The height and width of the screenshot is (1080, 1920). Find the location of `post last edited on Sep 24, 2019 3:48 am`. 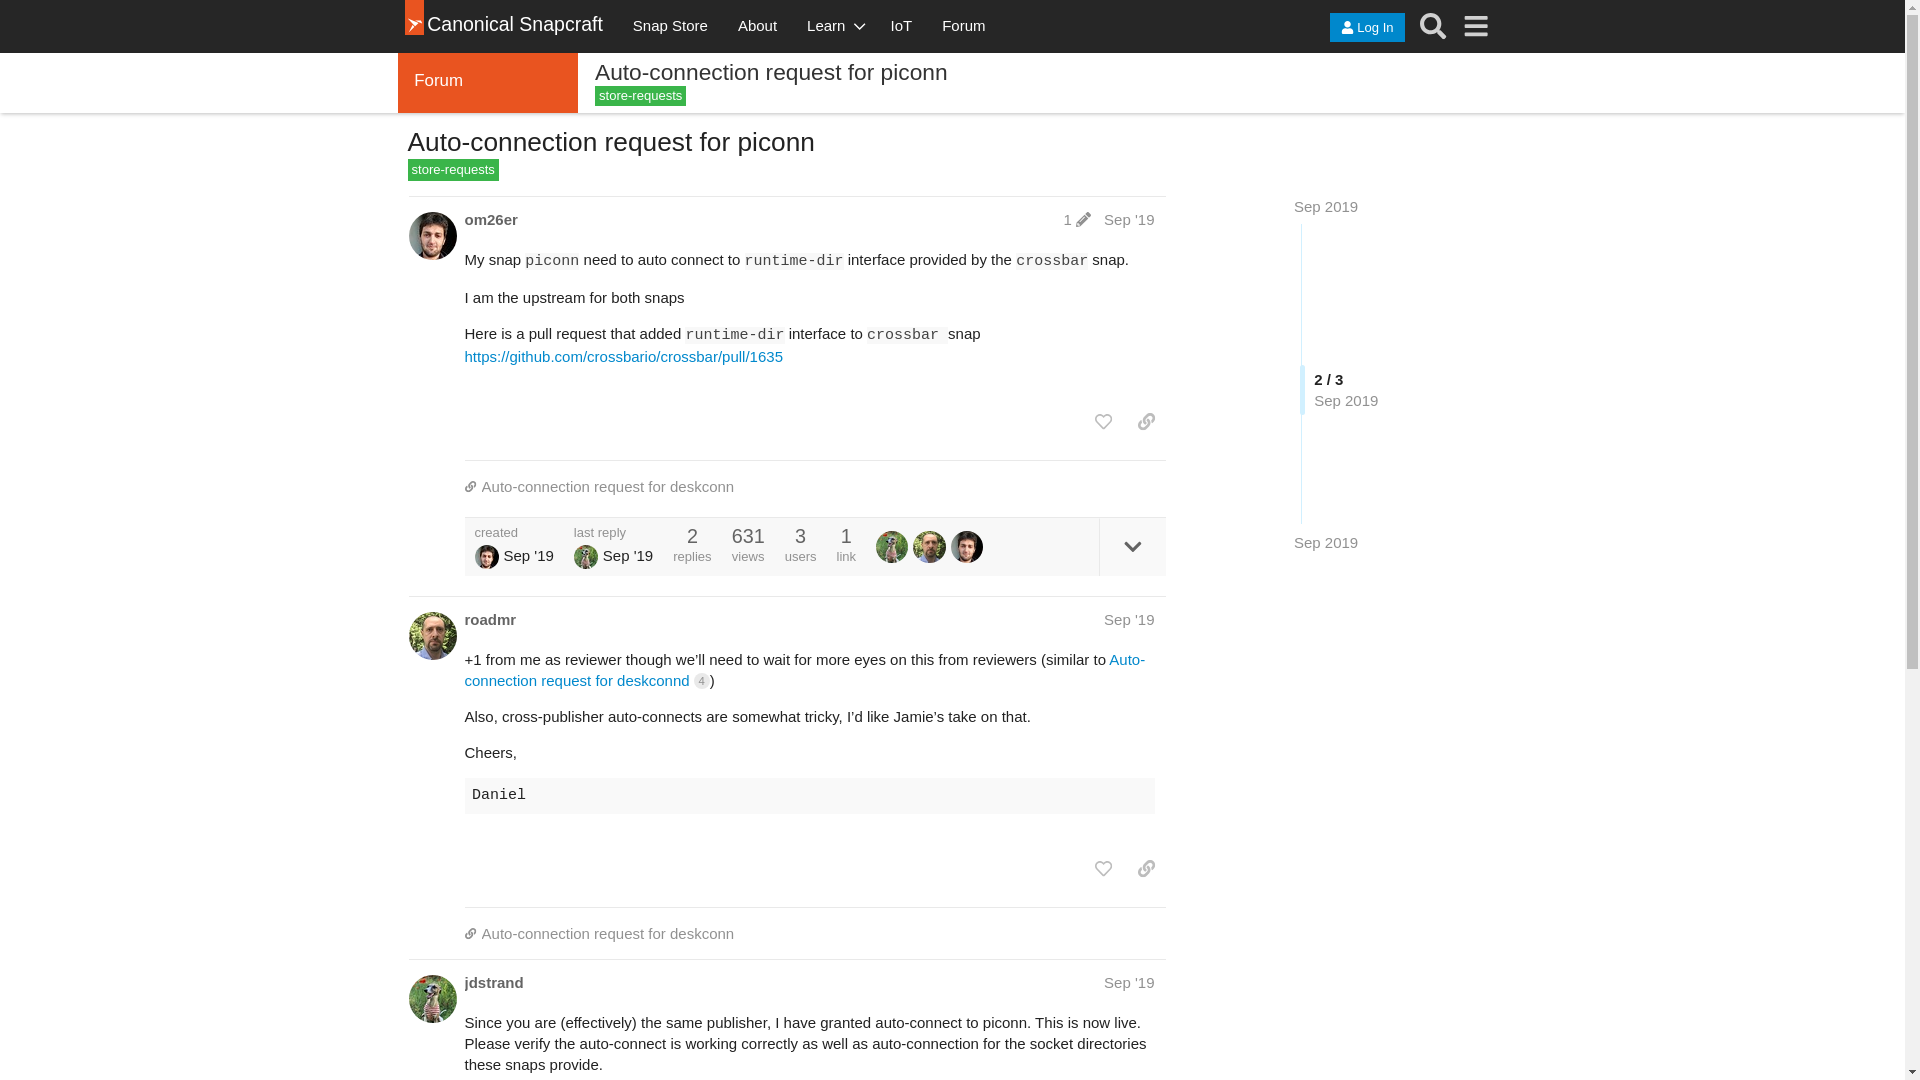

post last edited on Sep 24, 2019 3:48 am is located at coordinates (1076, 218).